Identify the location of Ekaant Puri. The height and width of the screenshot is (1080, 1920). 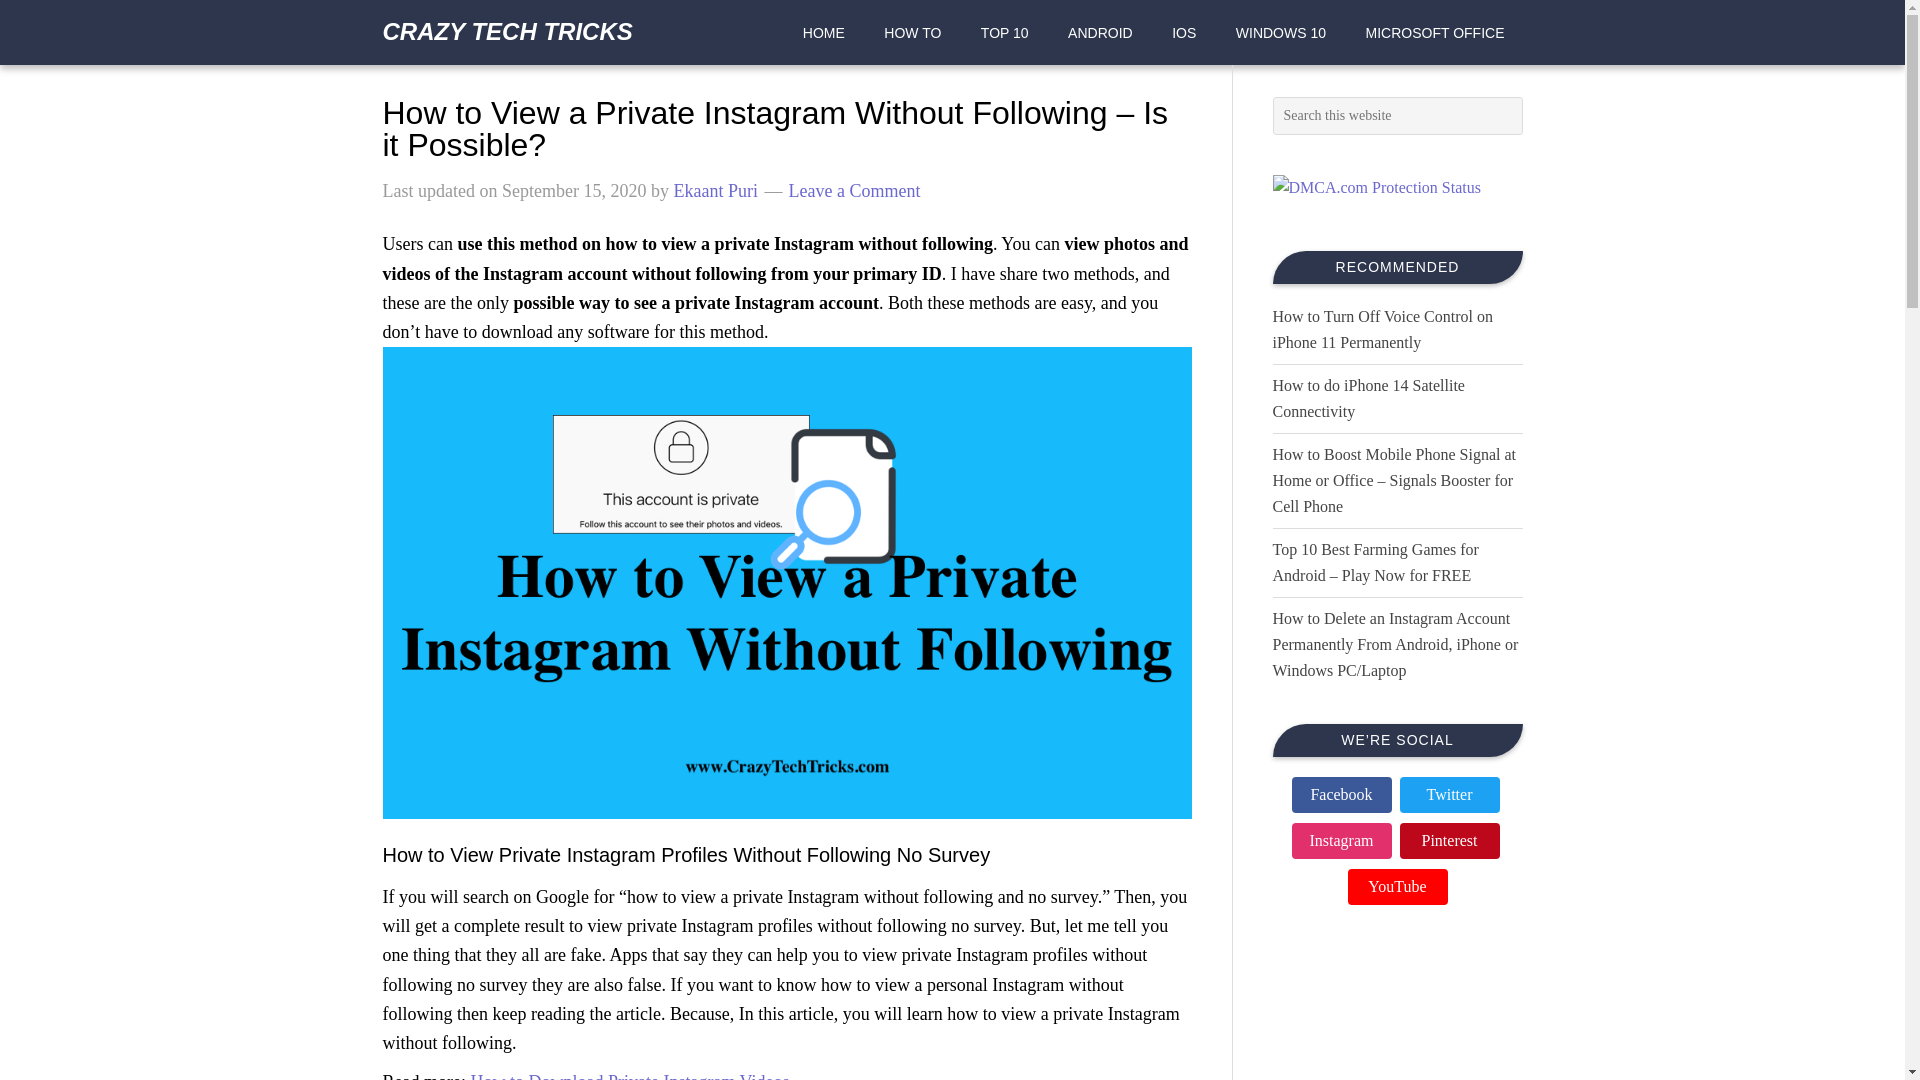
(714, 190).